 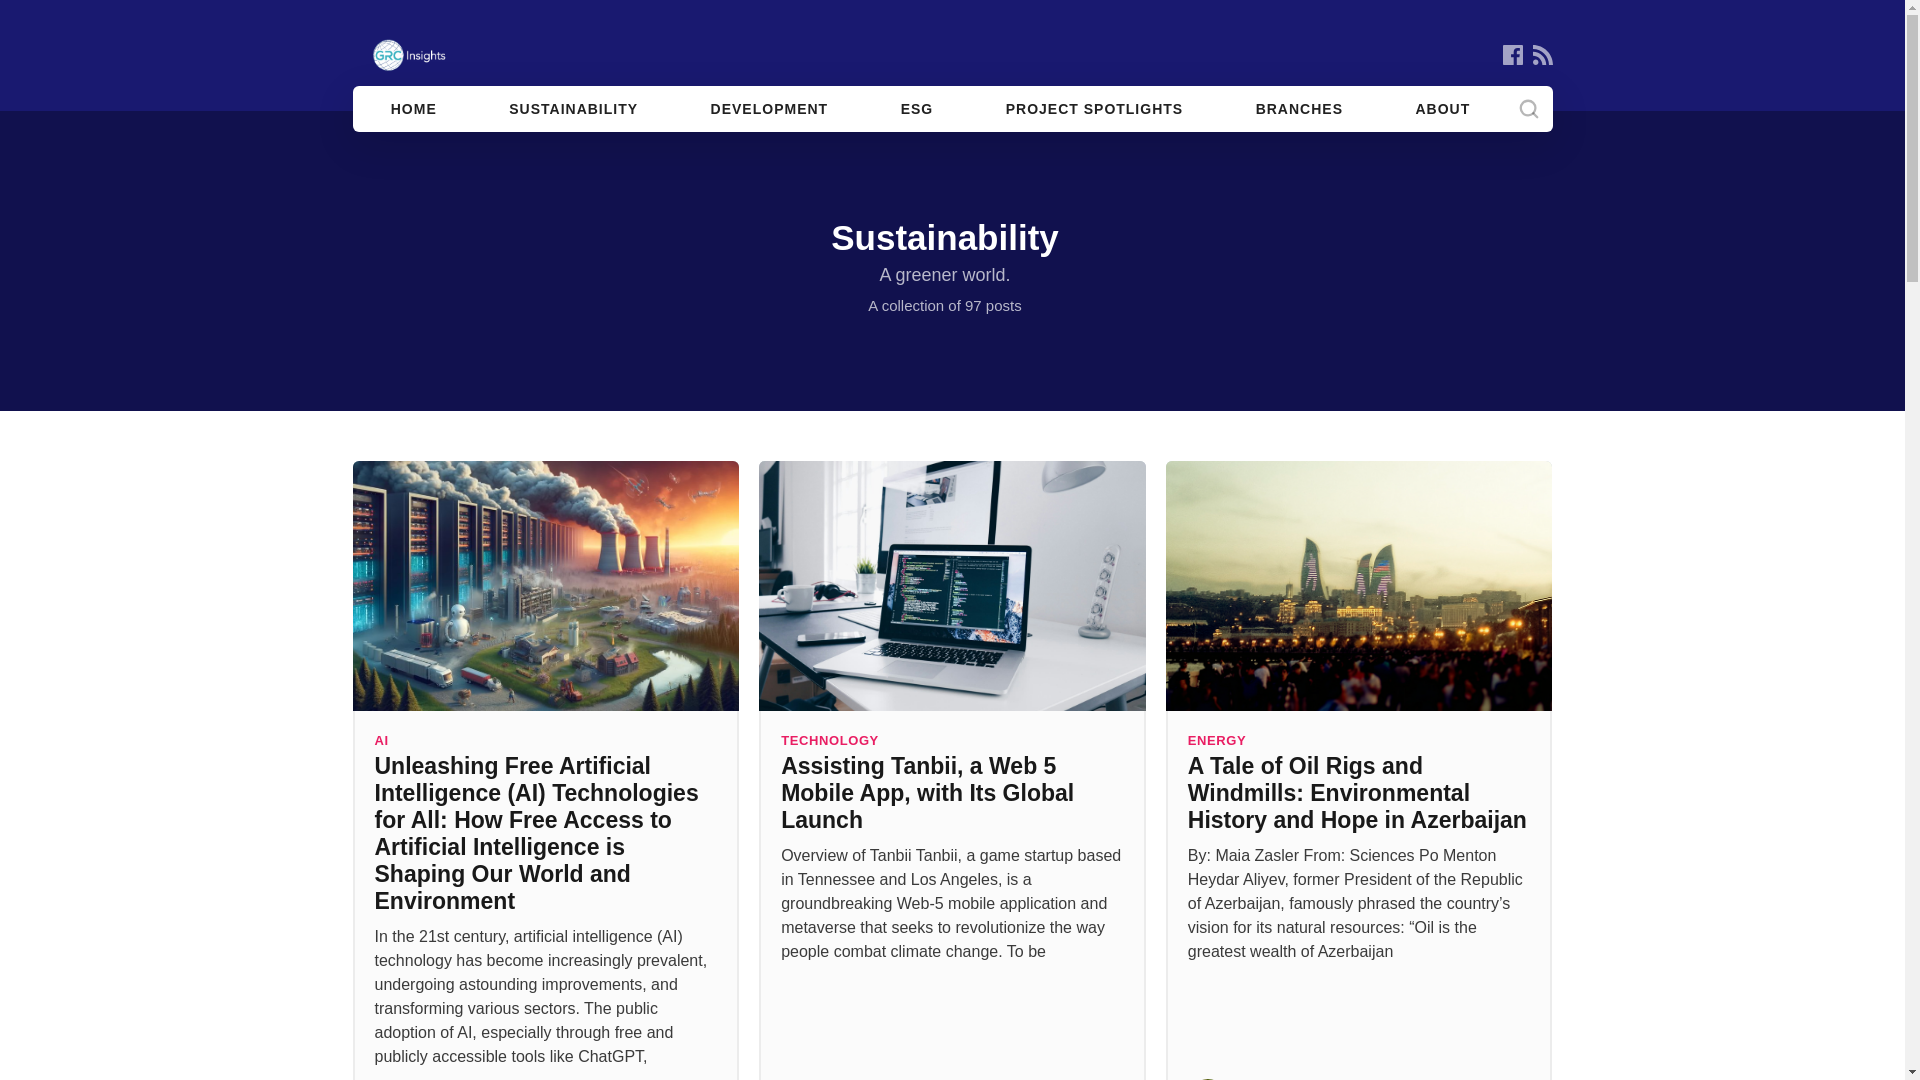 What do you see at coordinates (770, 108) in the screenshot?
I see `DEVELOPMENT` at bounding box center [770, 108].